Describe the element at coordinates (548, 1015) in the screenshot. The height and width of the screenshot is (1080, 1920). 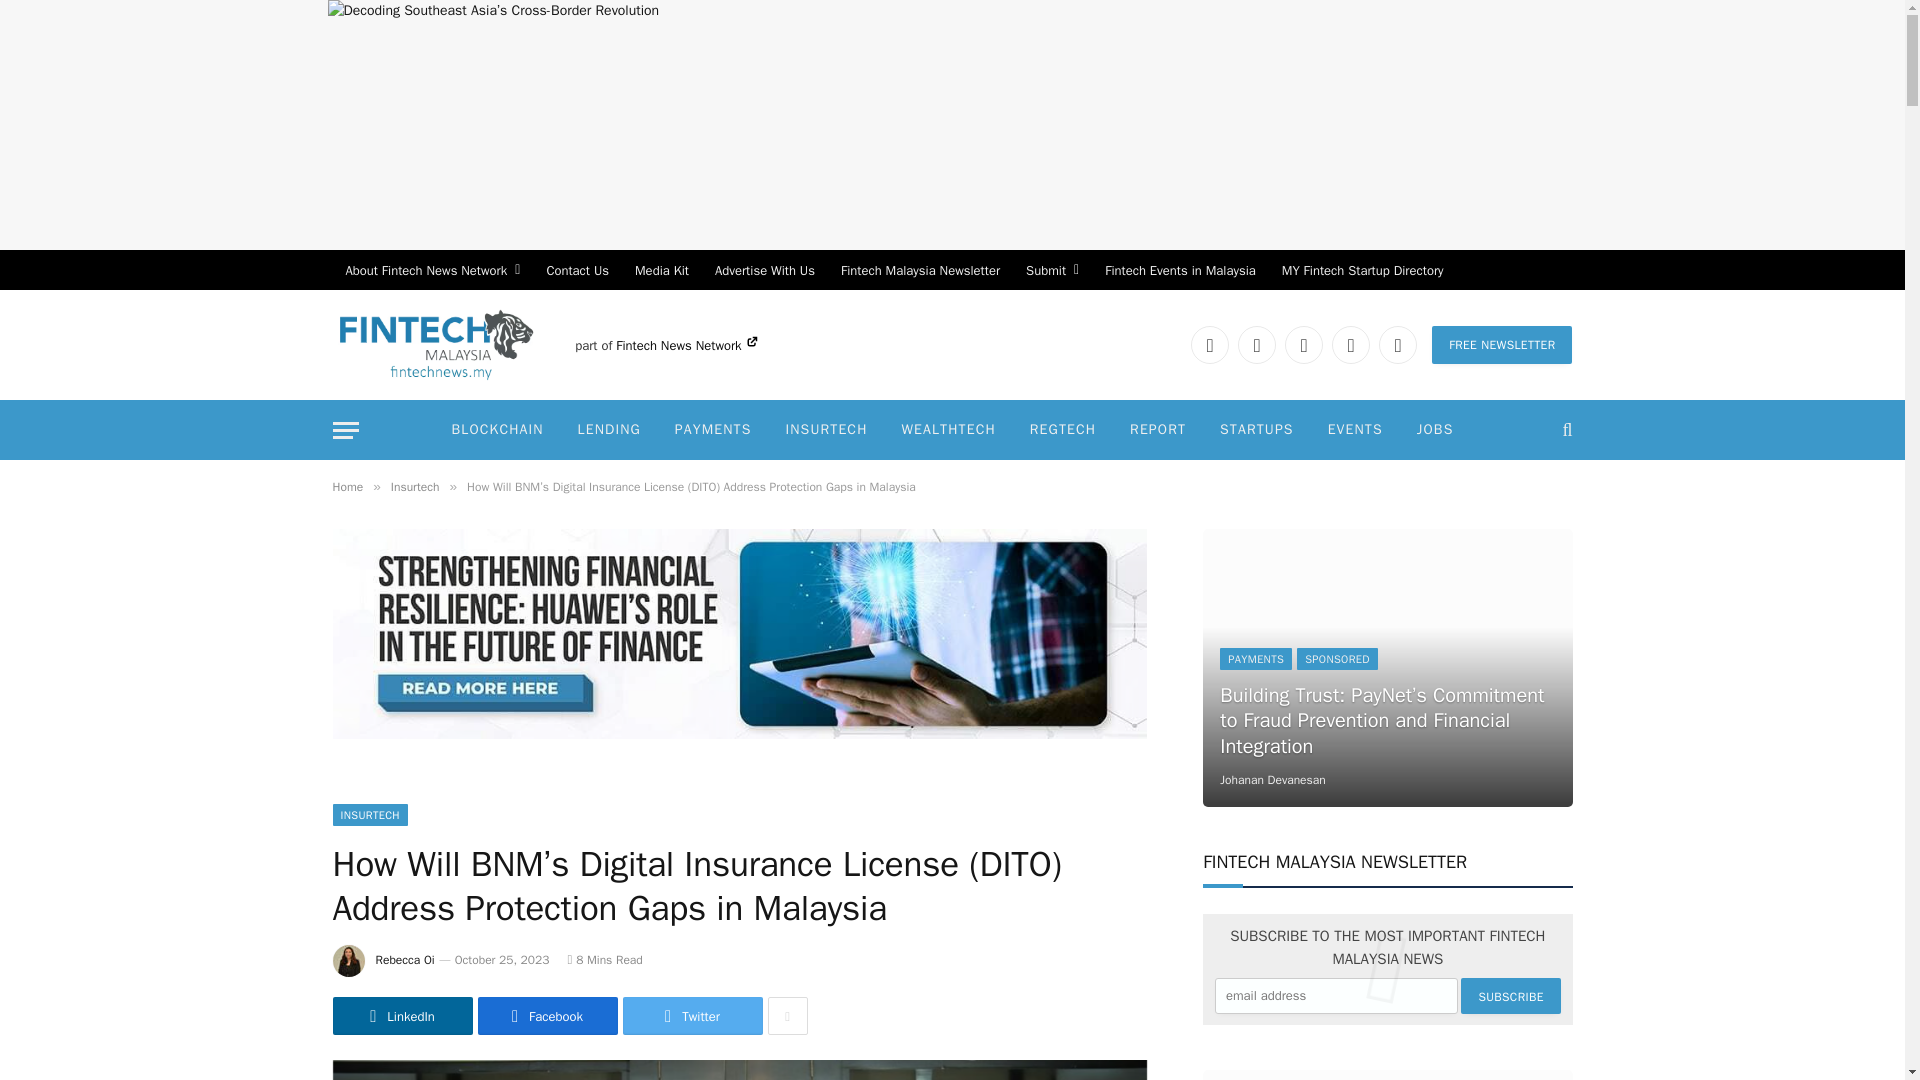
I see `Share on Facebook` at that location.